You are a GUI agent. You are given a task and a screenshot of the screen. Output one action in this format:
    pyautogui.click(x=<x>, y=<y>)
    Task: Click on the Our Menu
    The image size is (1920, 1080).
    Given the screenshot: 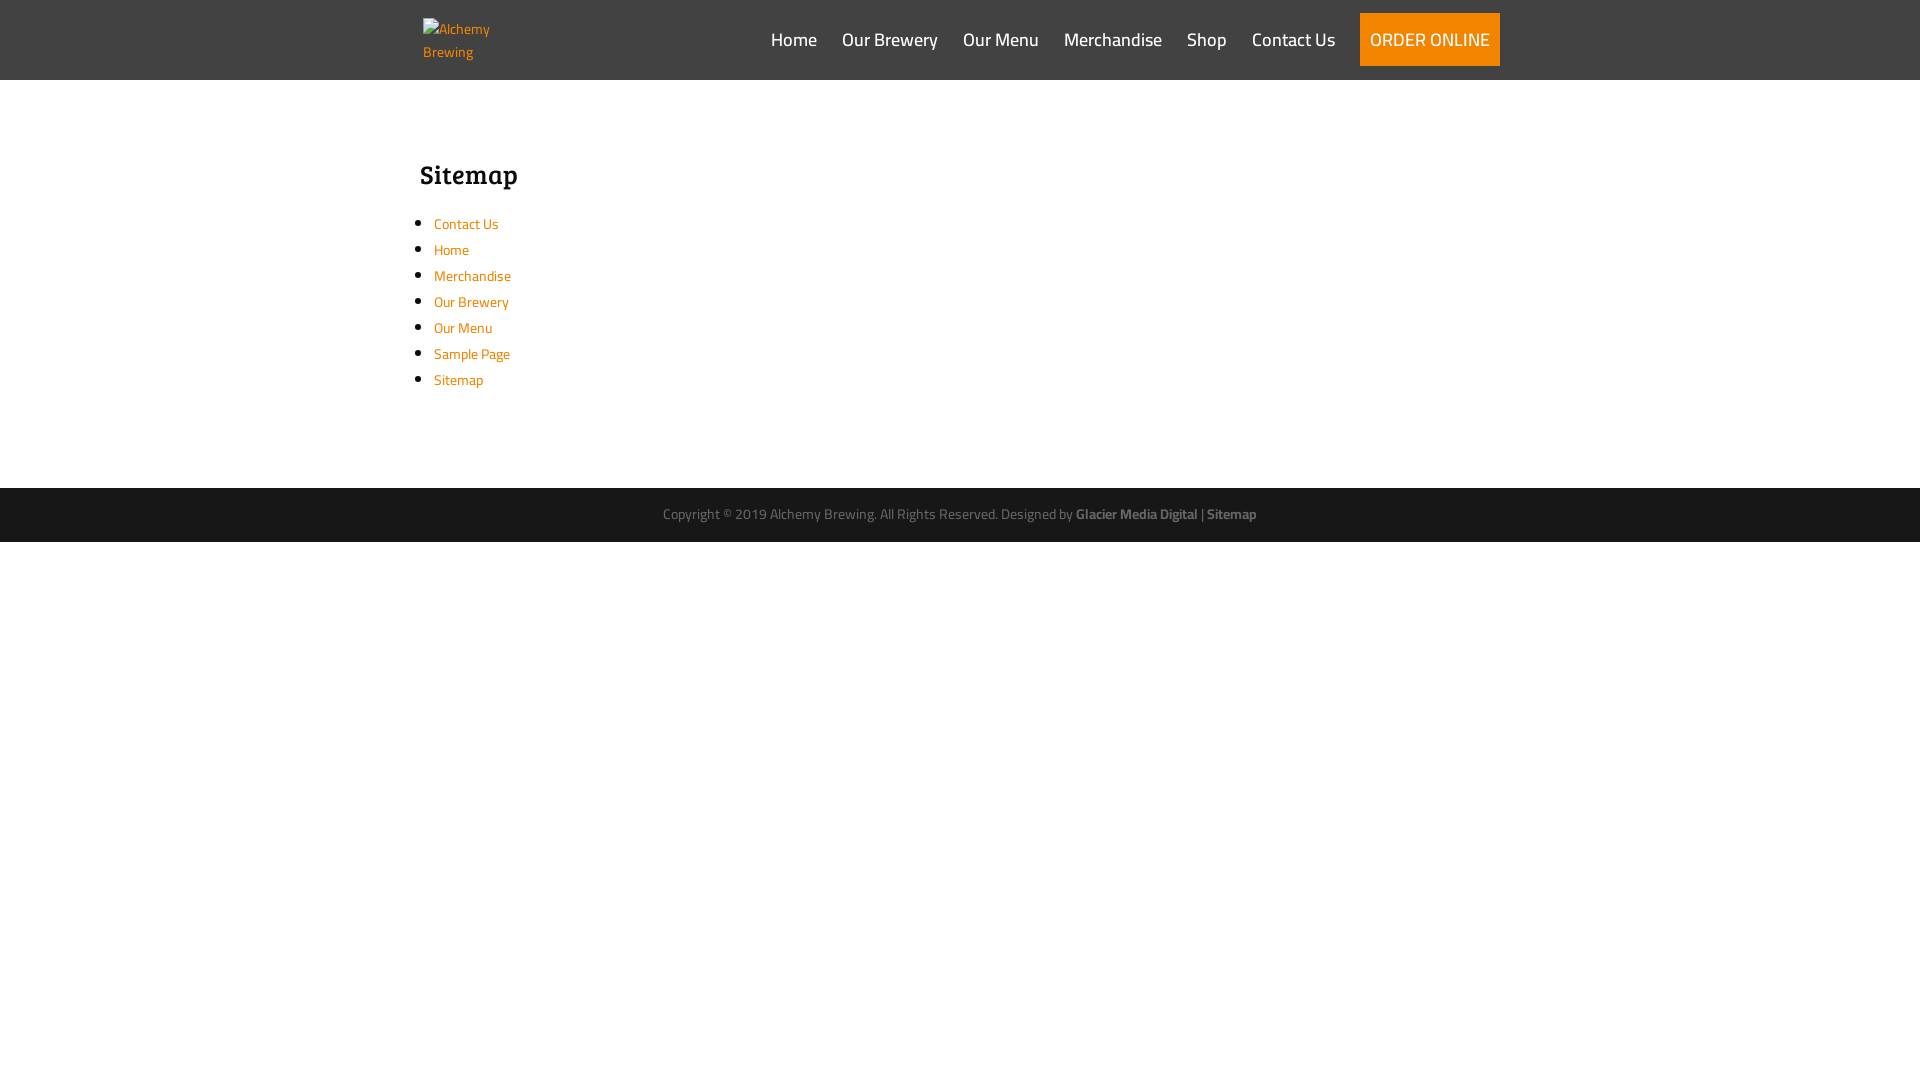 What is the action you would take?
    pyautogui.click(x=462, y=328)
    